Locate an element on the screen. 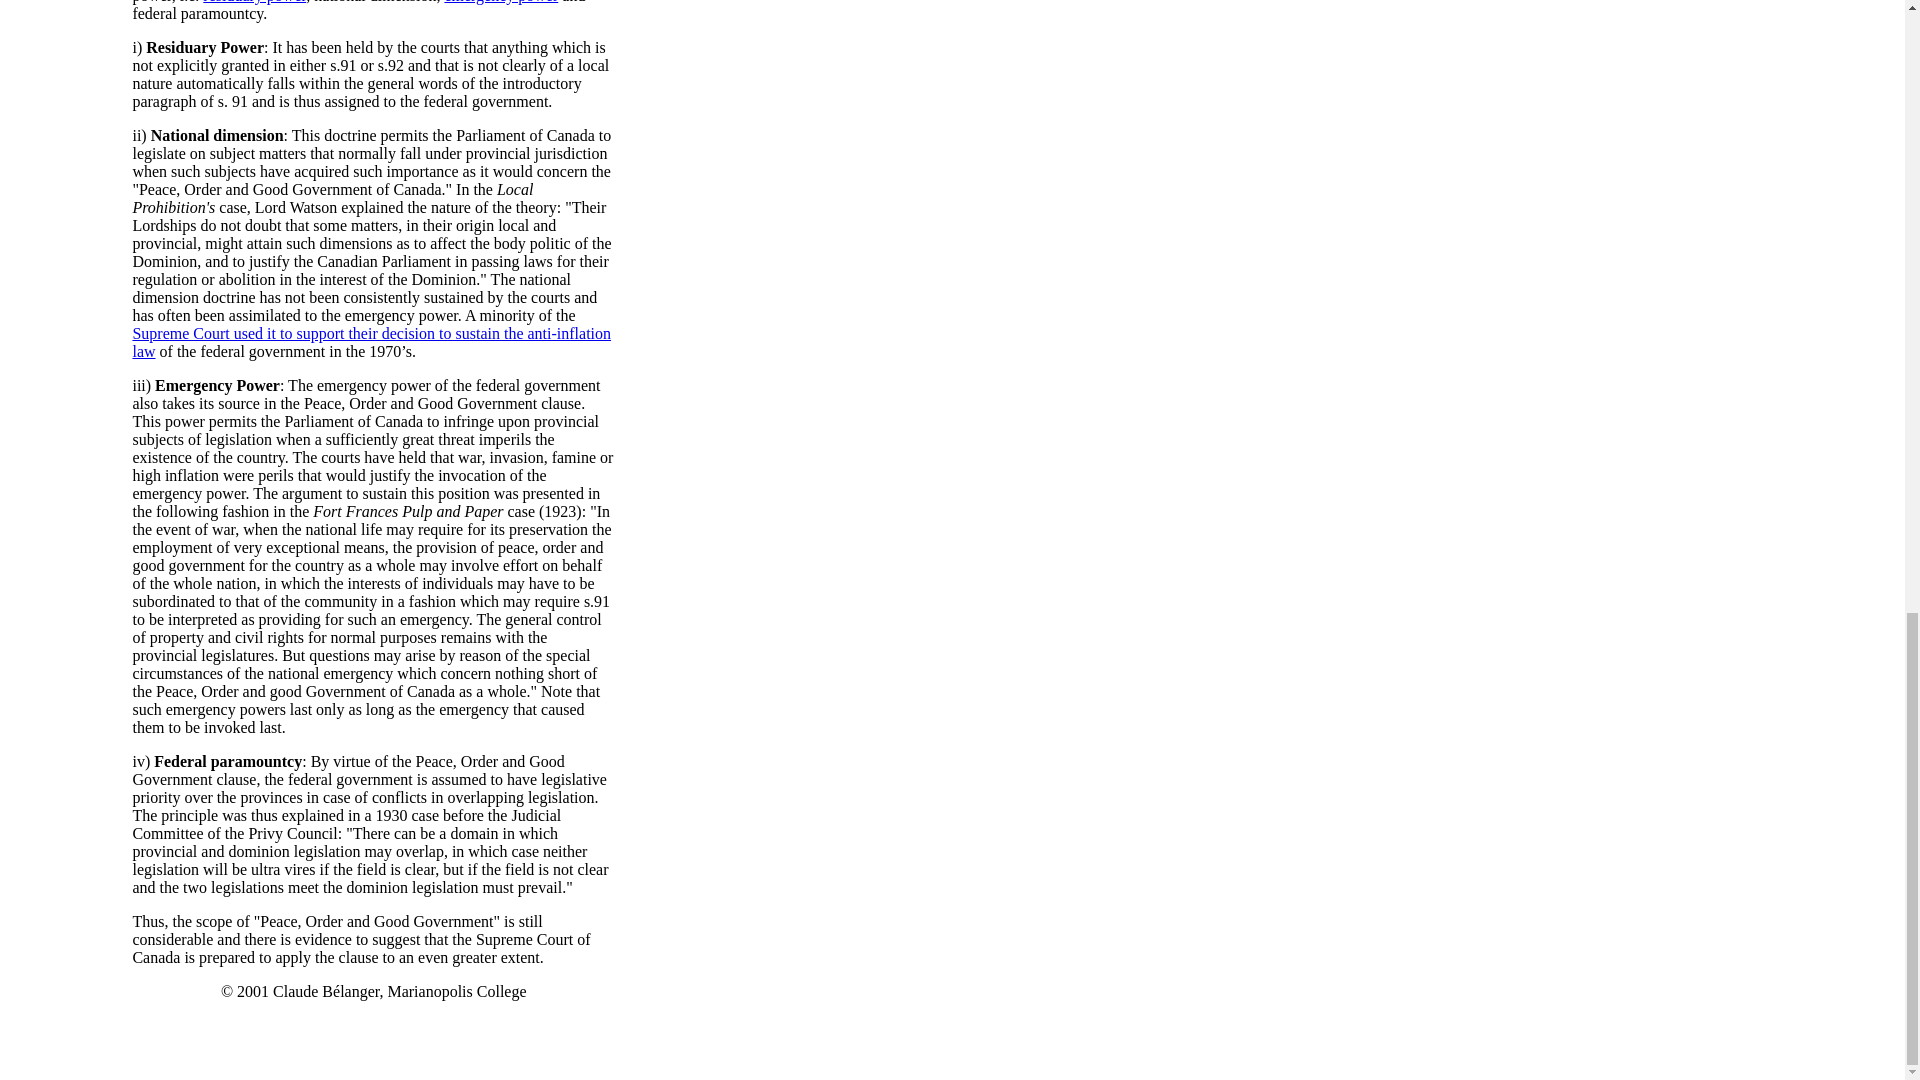 This screenshot has width=1920, height=1080. emergency power is located at coordinates (500, 2).